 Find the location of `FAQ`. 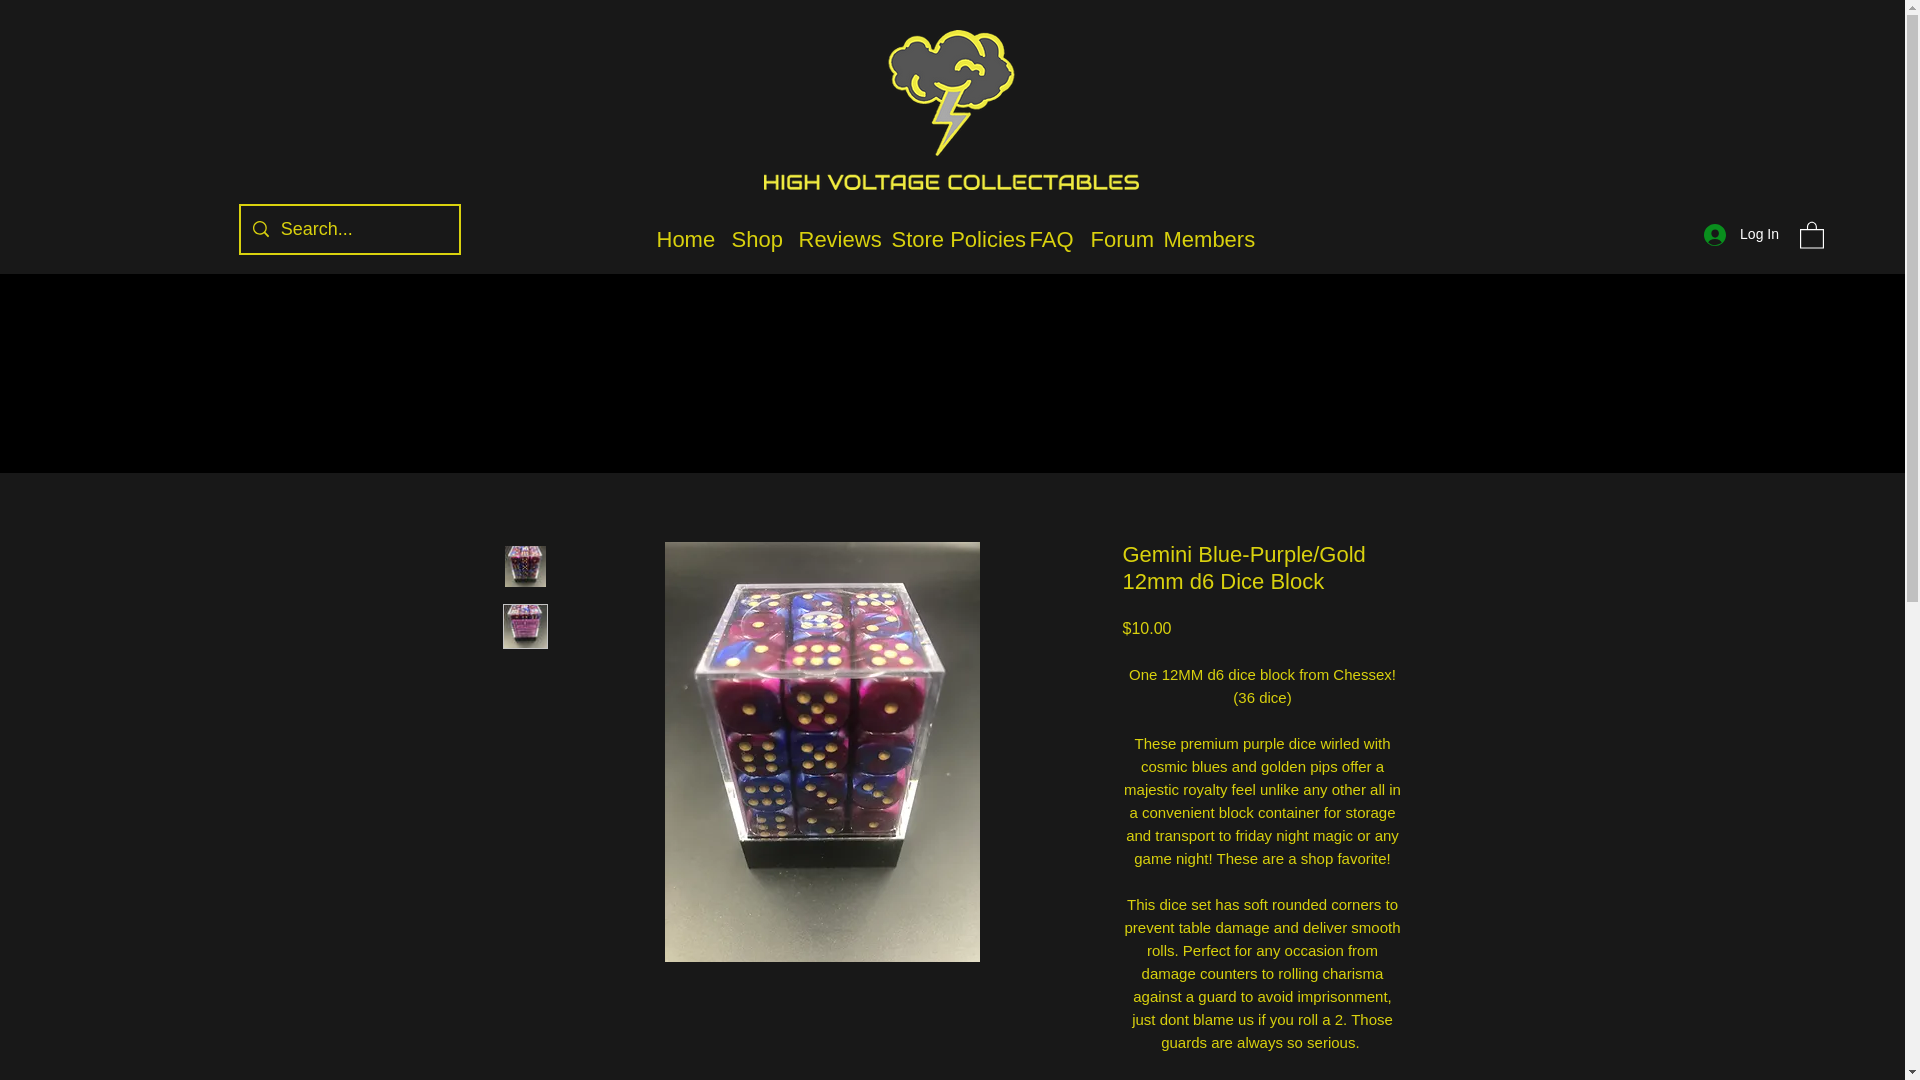

FAQ is located at coordinates (1050, 239).